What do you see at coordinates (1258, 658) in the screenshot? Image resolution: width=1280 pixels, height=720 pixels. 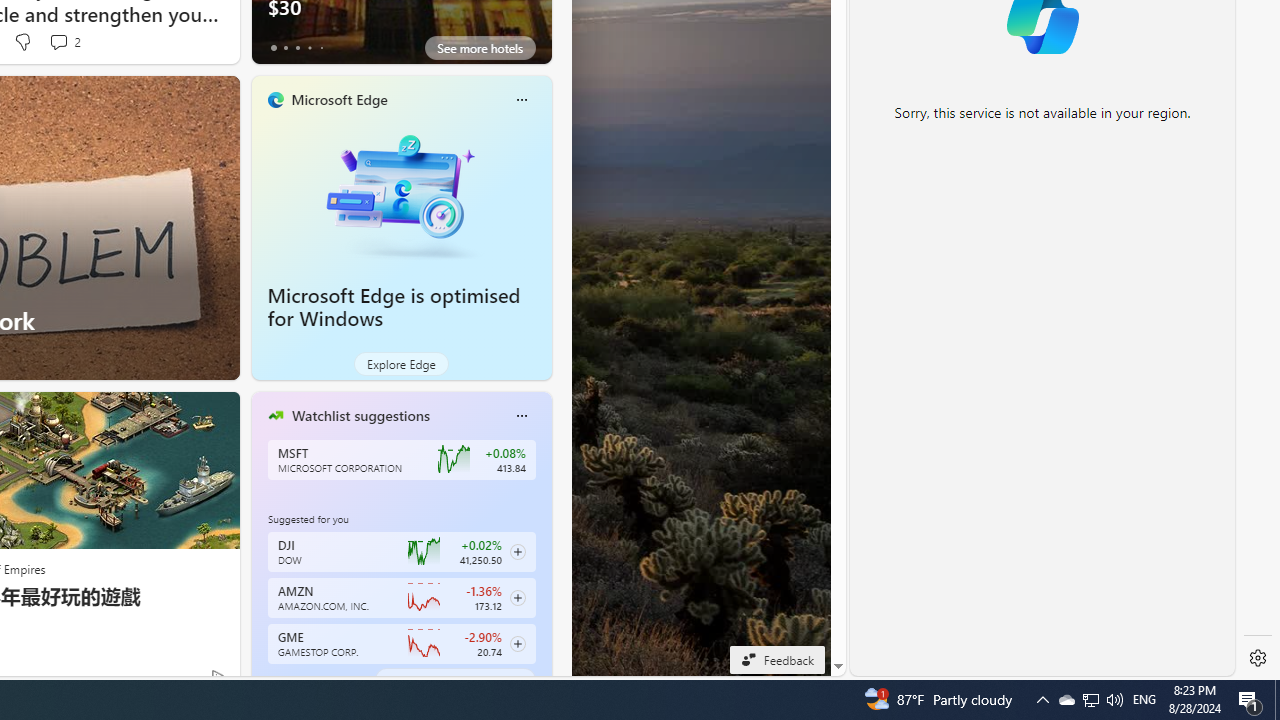 I see `Settings` at bounding box center [1258, 658].